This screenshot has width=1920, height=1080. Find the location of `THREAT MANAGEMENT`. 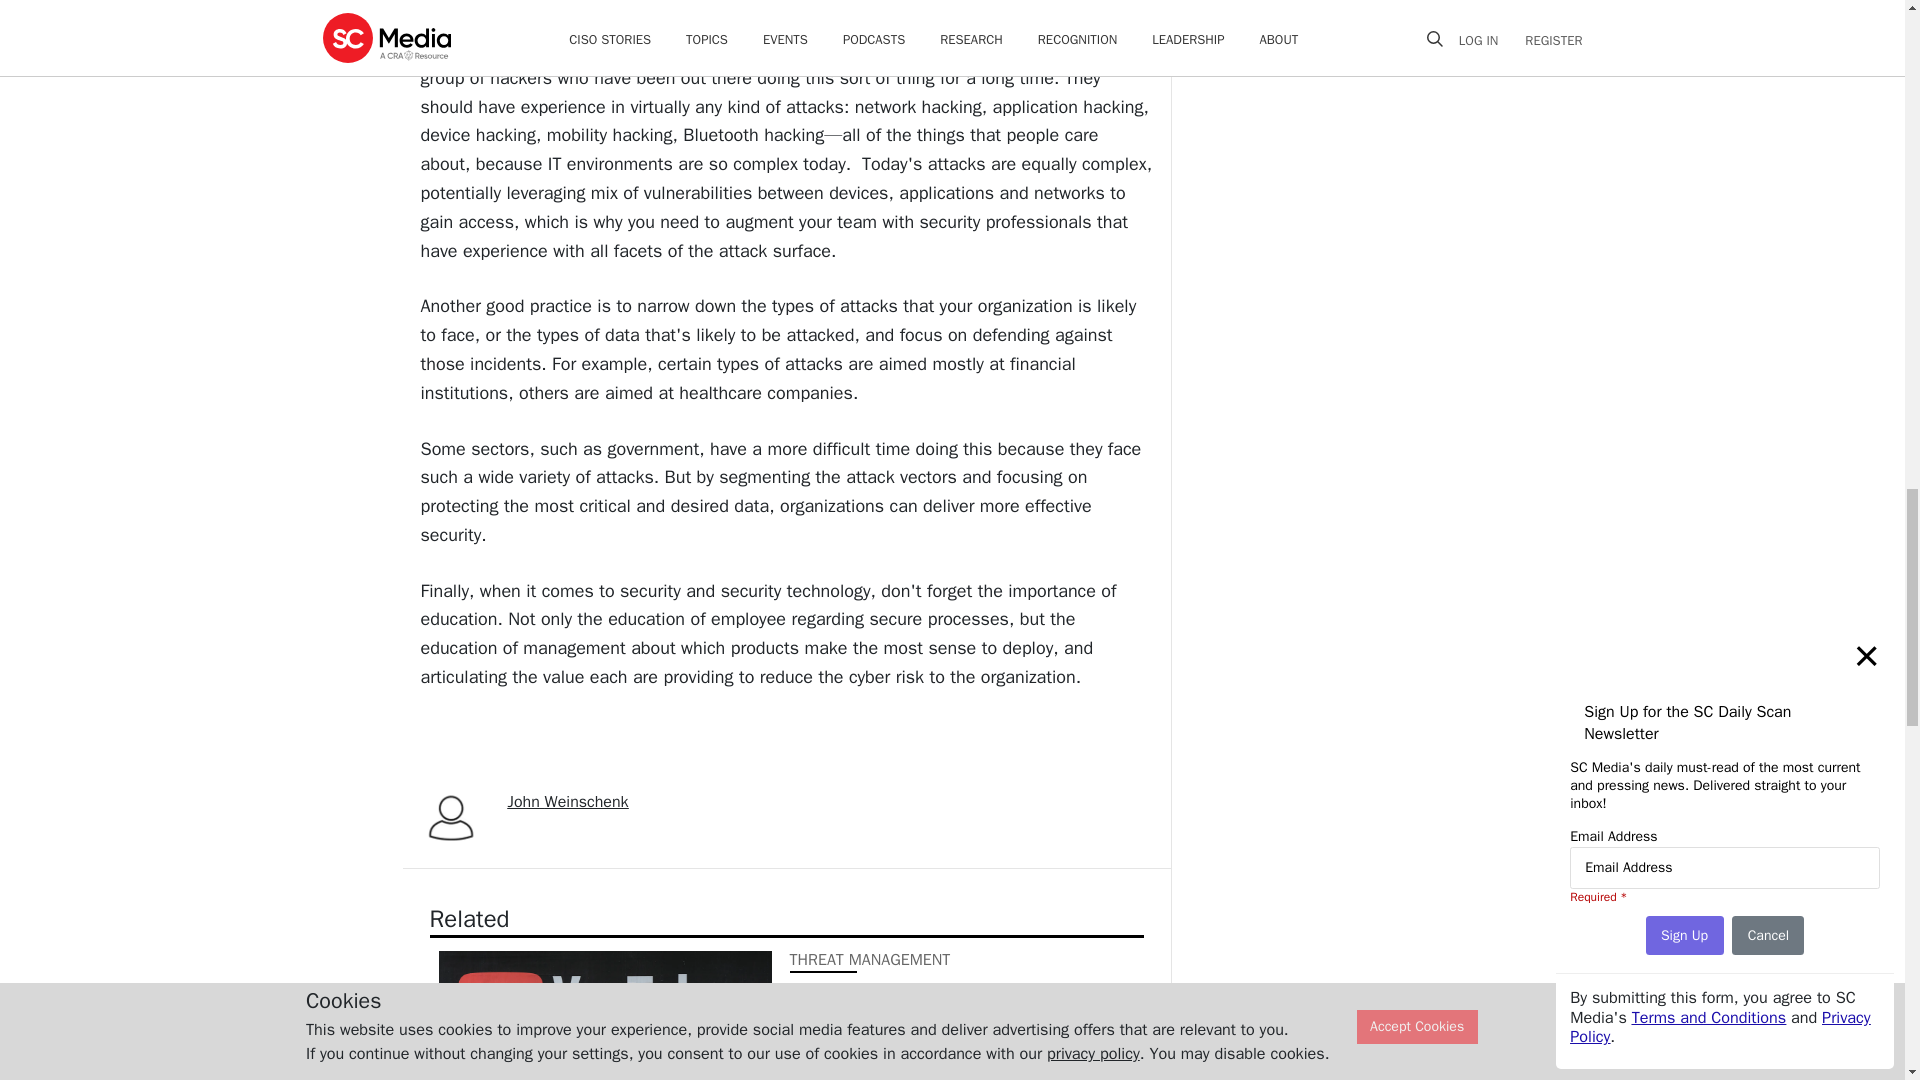

THREAT MANAGEMENT is located at coordinates (870, 960).